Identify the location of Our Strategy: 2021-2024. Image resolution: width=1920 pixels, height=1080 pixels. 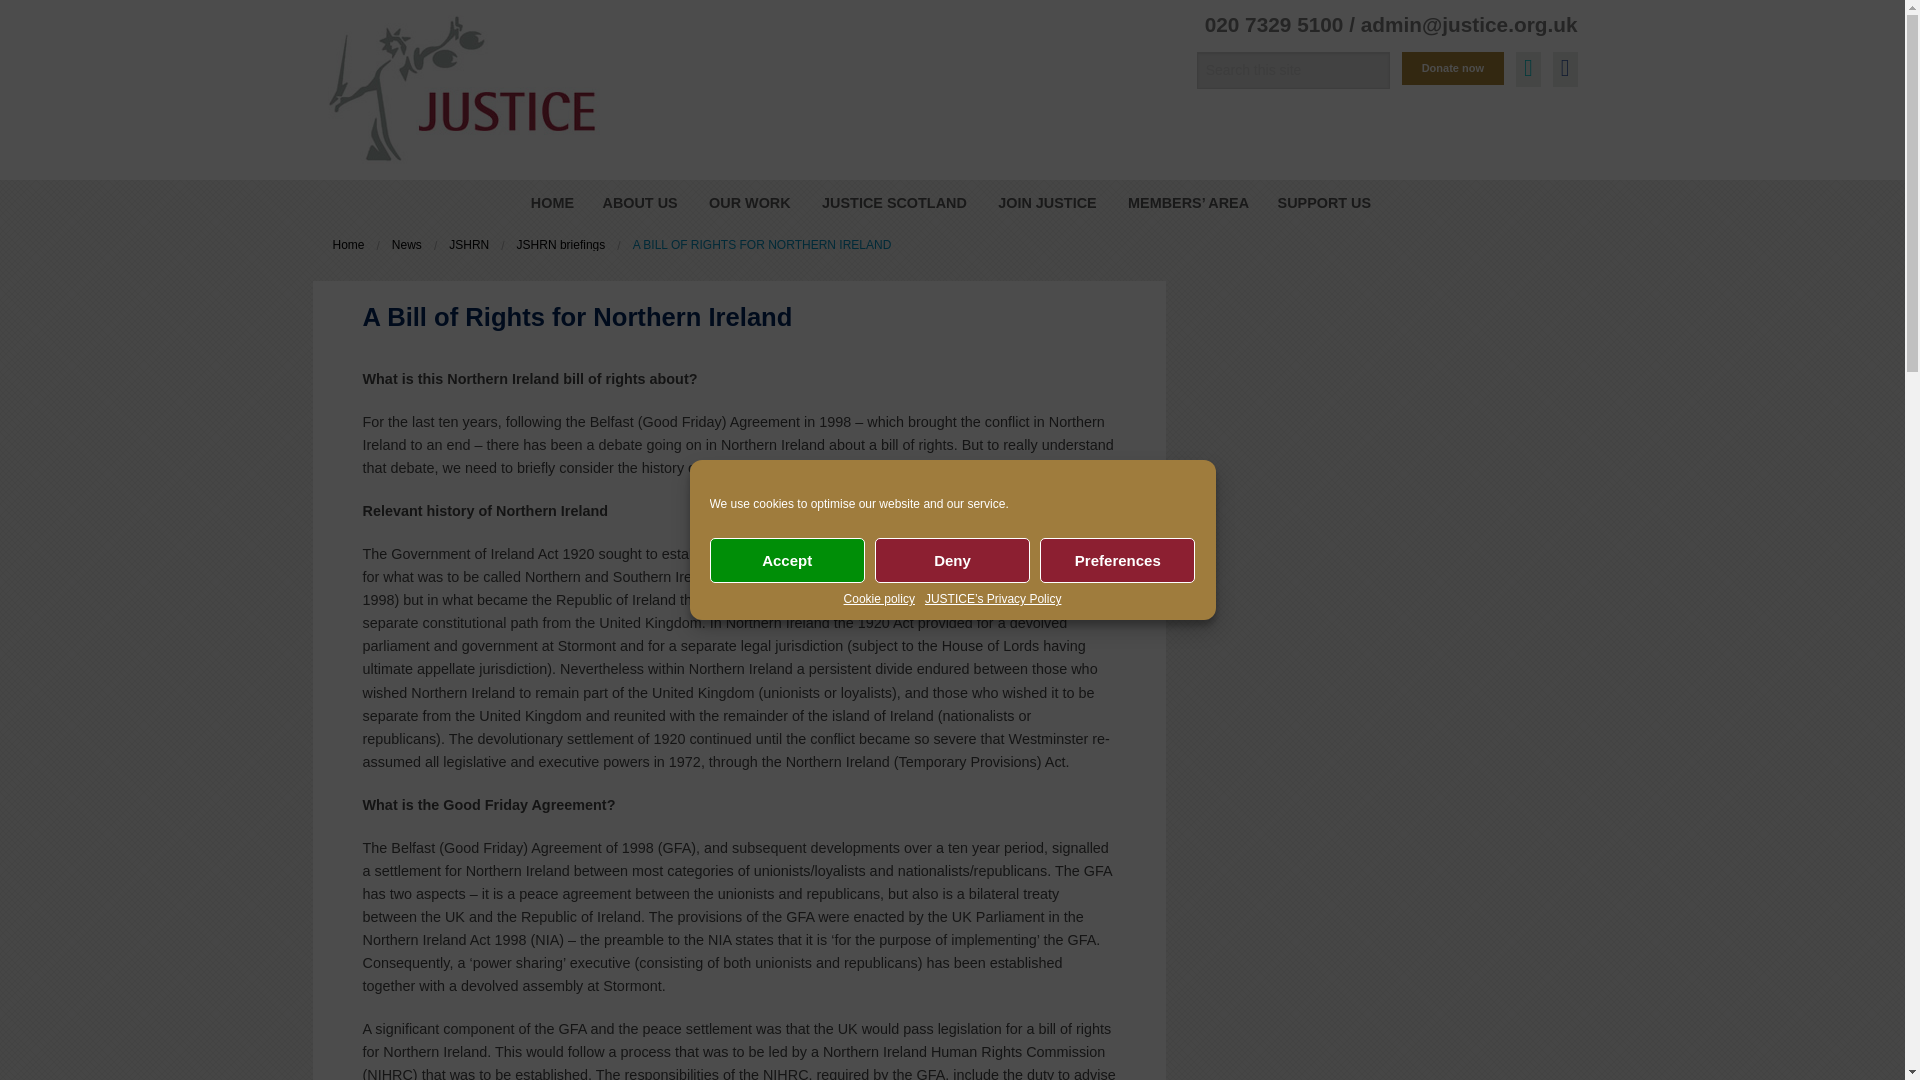
(640, 240).